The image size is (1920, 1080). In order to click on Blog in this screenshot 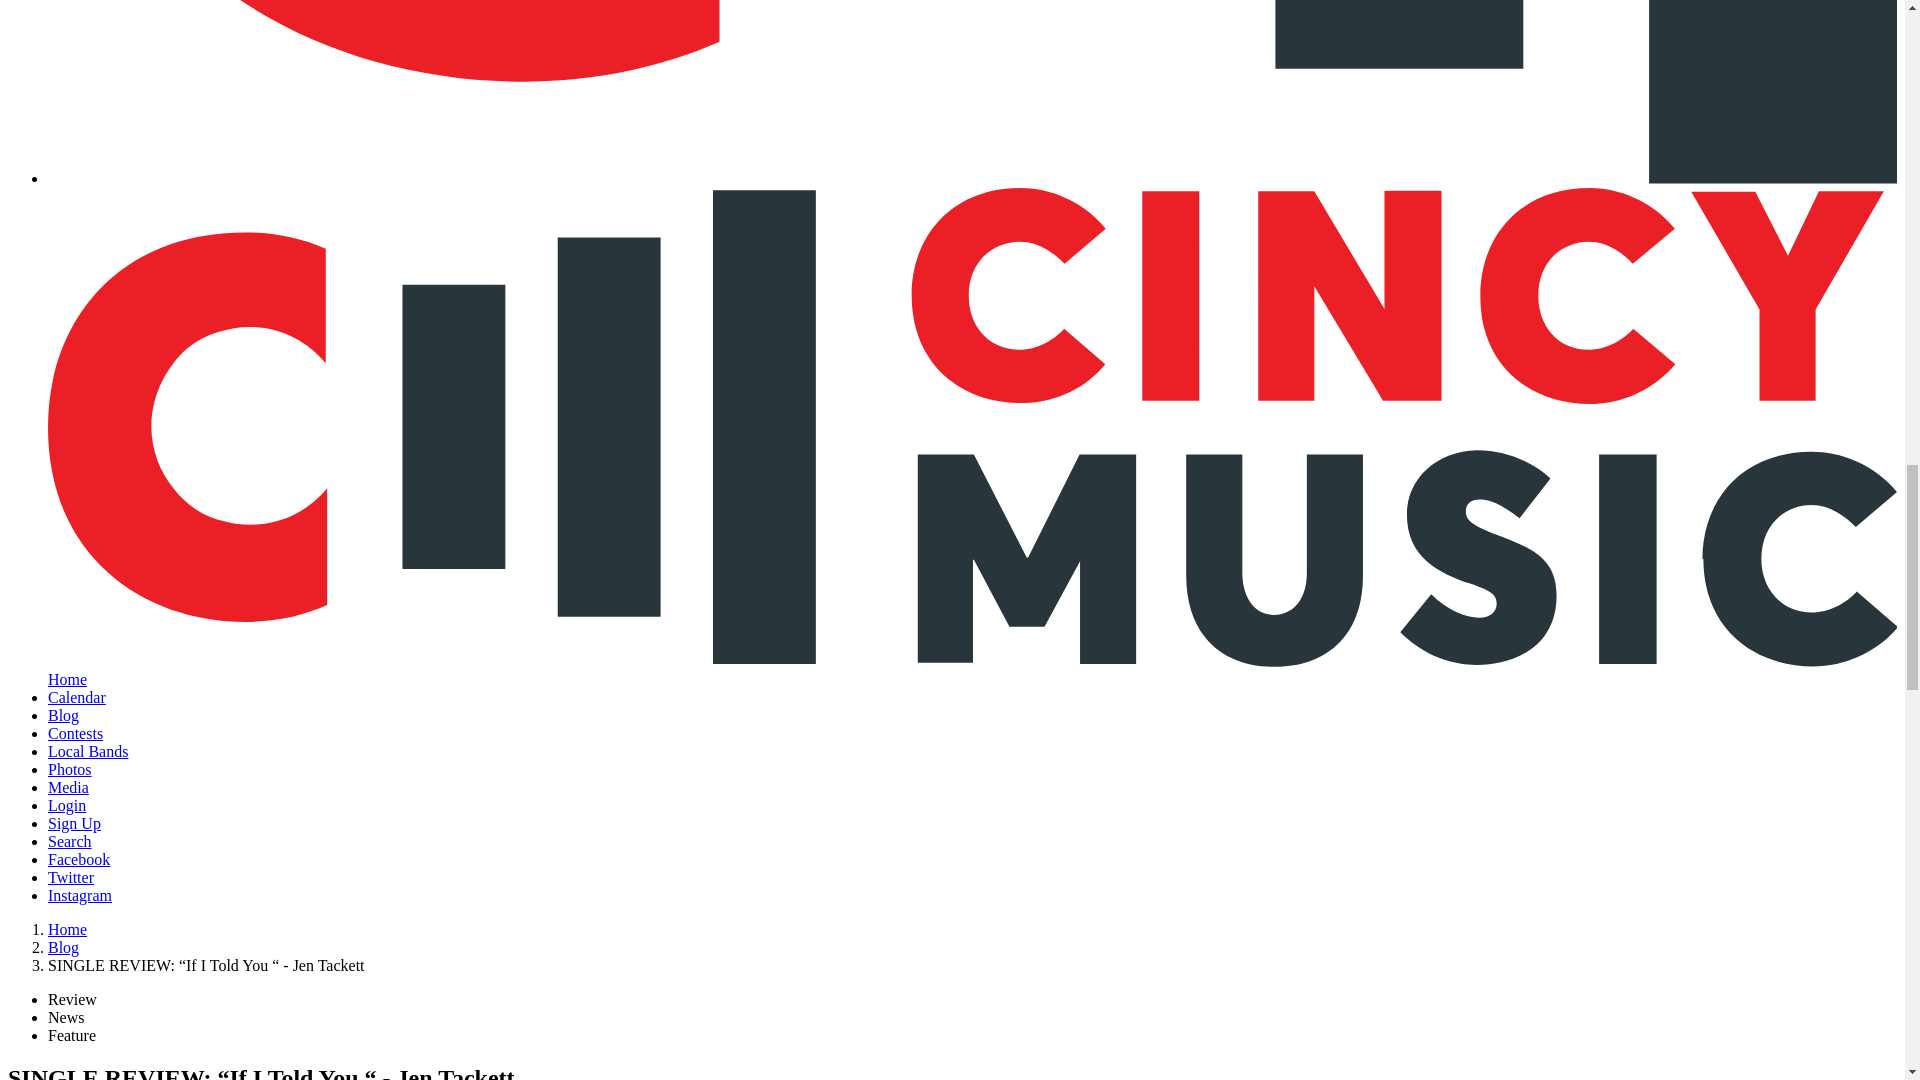, I will do `click(63, 946)`.